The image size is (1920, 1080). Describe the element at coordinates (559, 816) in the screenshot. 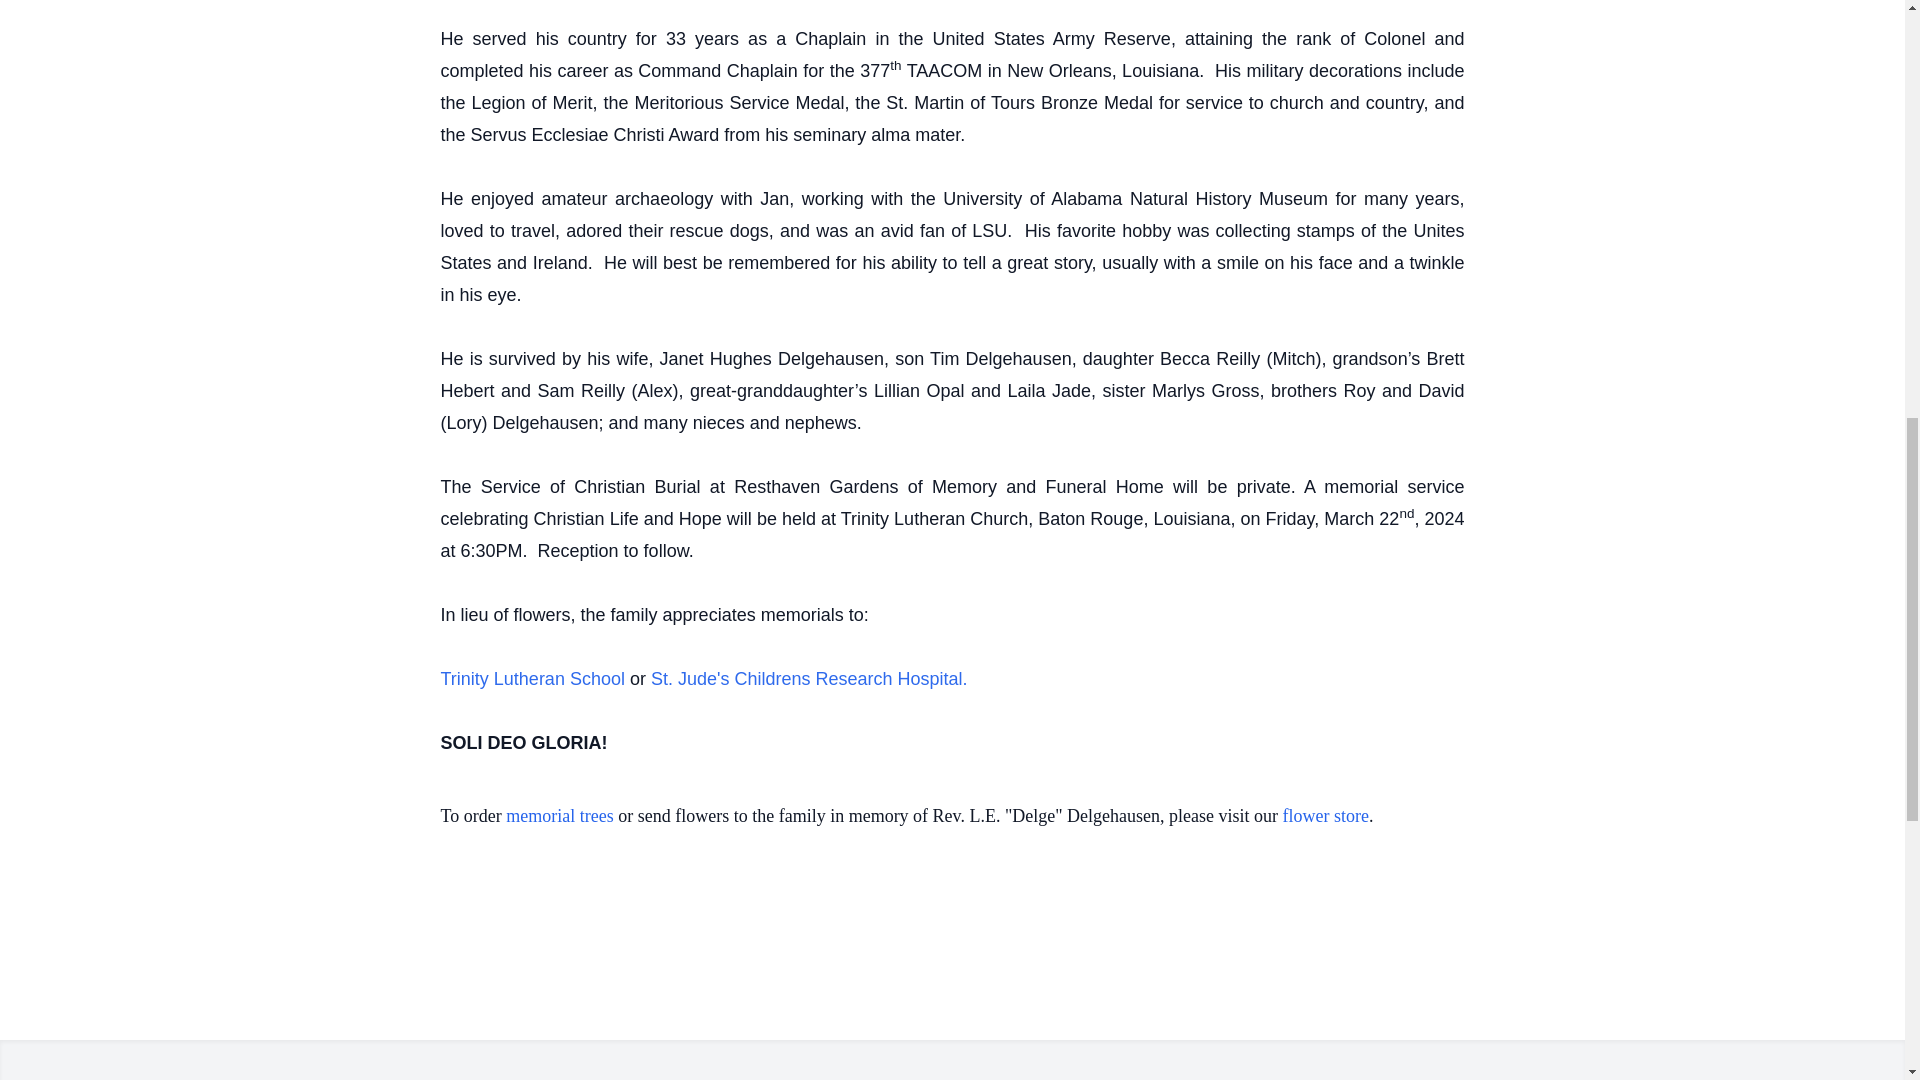

I see `memorial trees` at that location.